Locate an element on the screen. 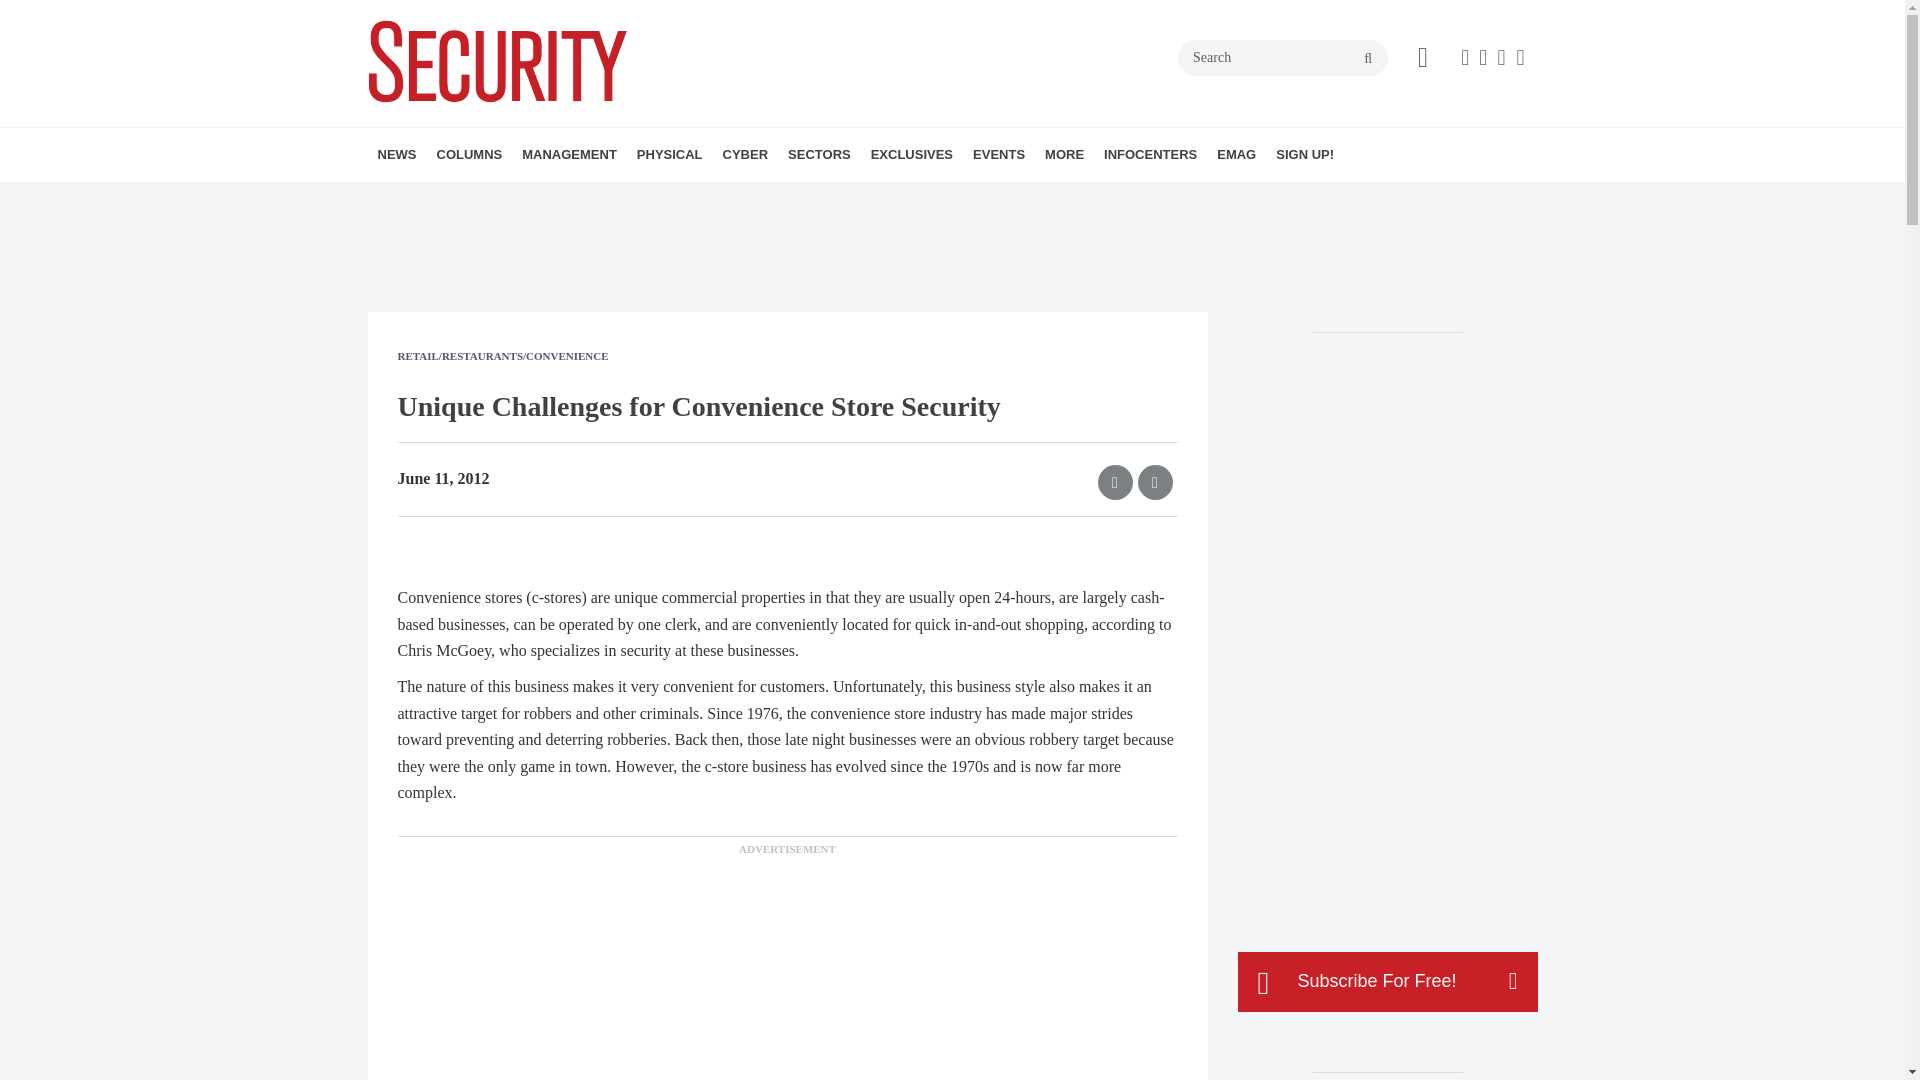 The image size is (1920, 1080). CYBER is located at coordinates (746, 155).